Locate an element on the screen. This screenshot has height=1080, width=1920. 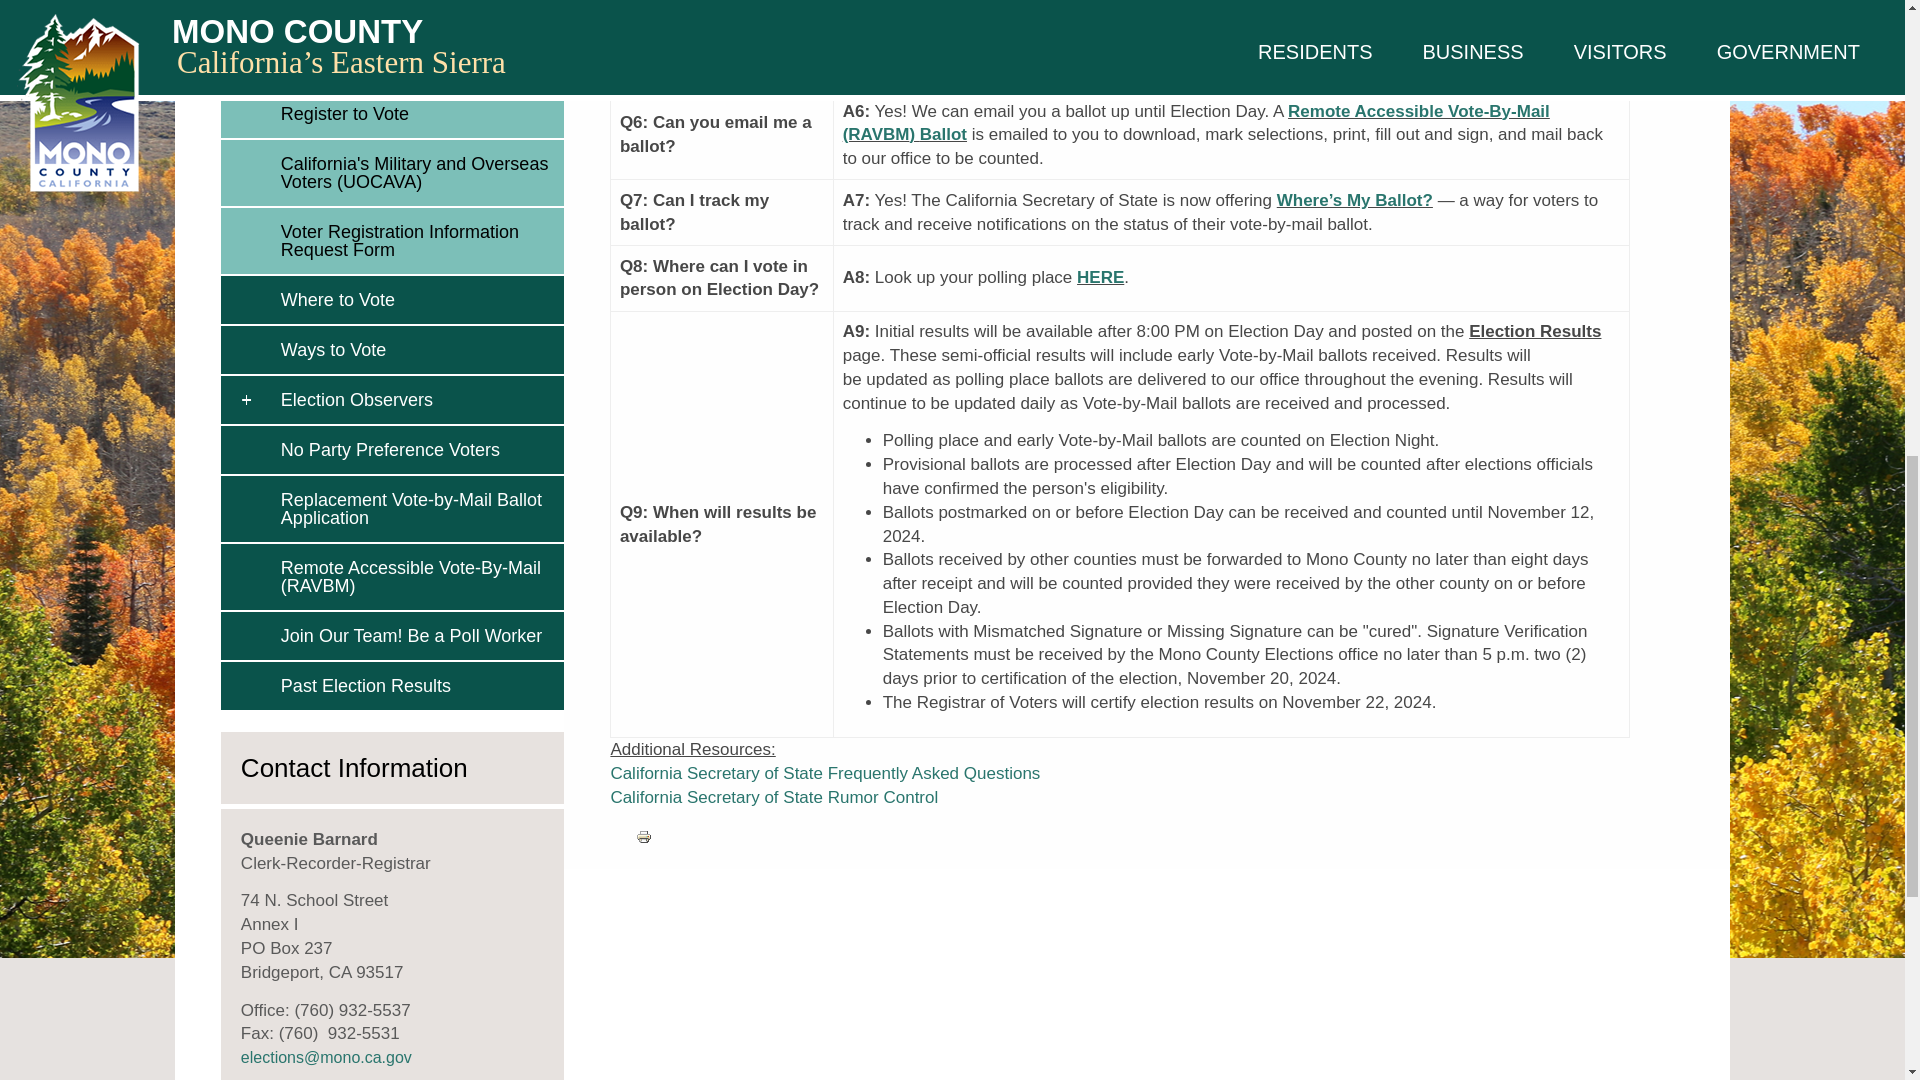
No Party Preference Voters is located at coordinates (417, 450).